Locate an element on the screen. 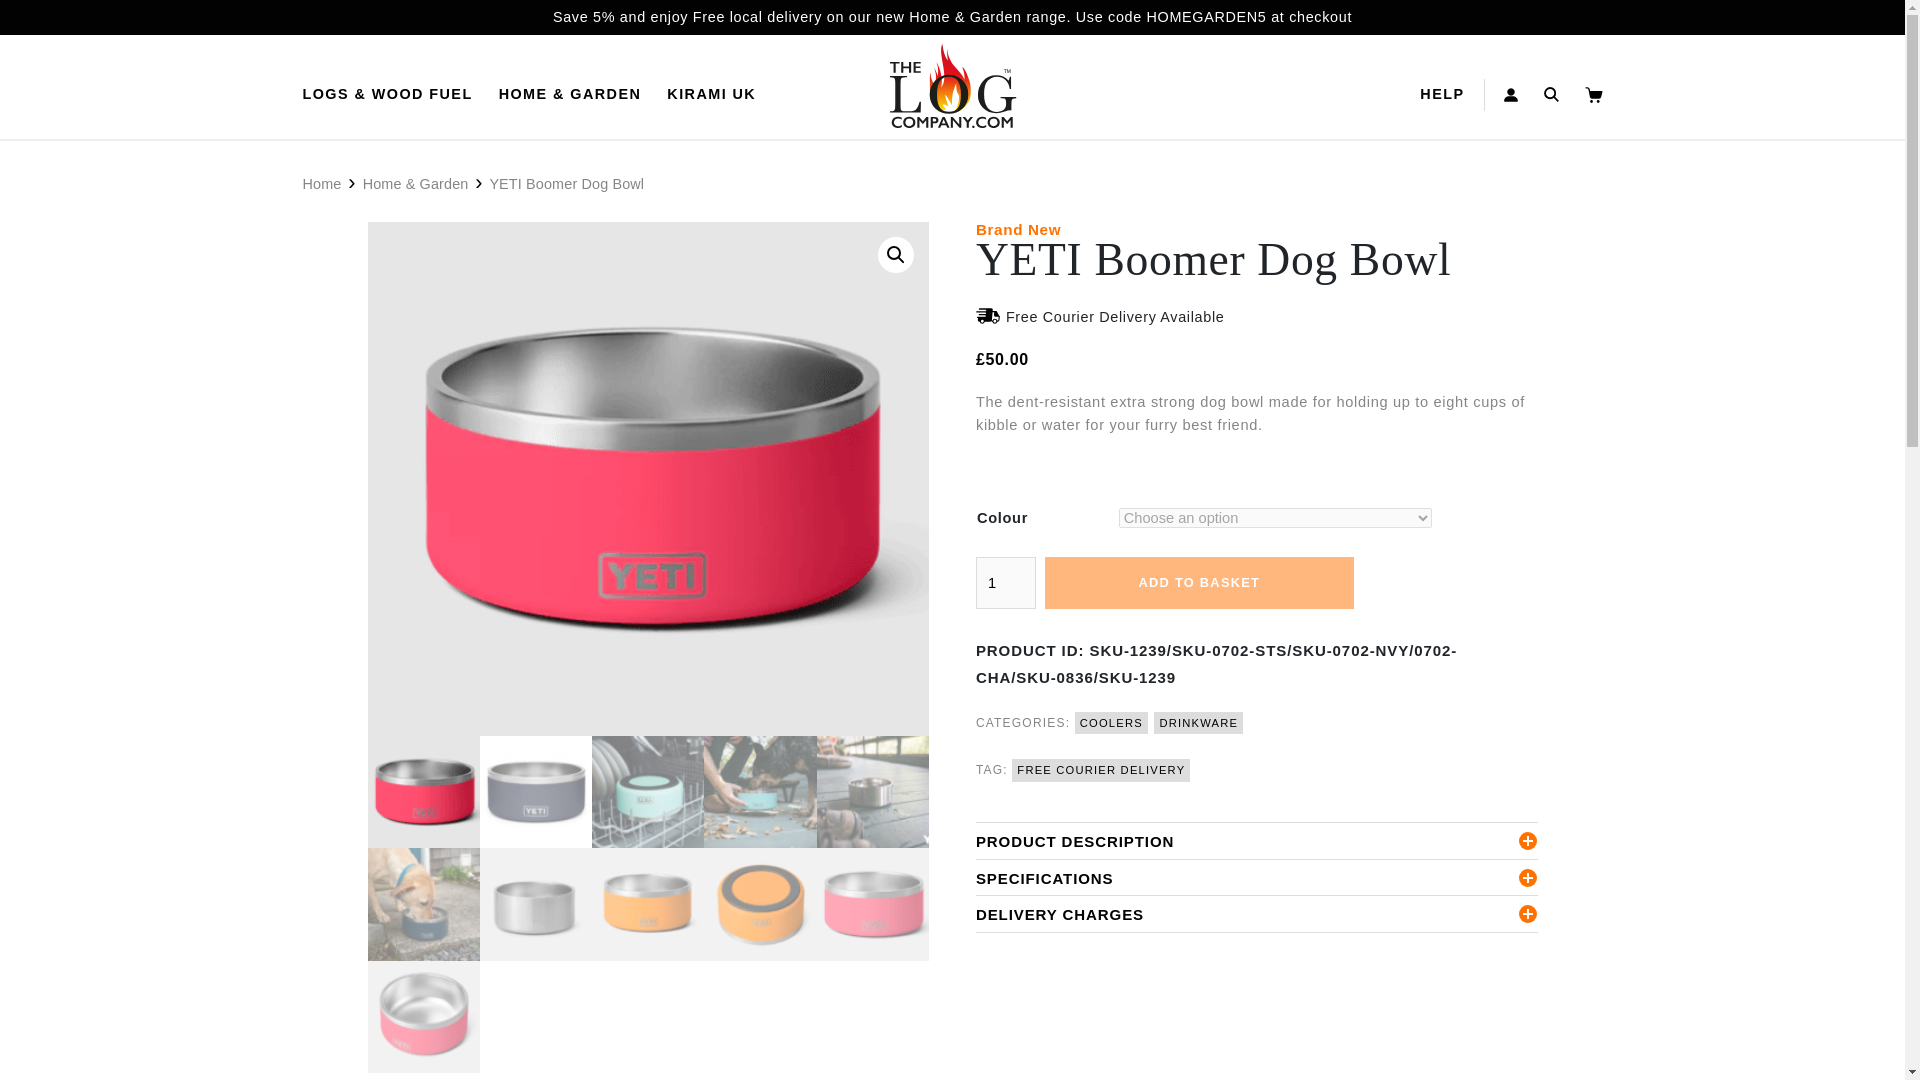  1 is located at coordinates (1006, 583).